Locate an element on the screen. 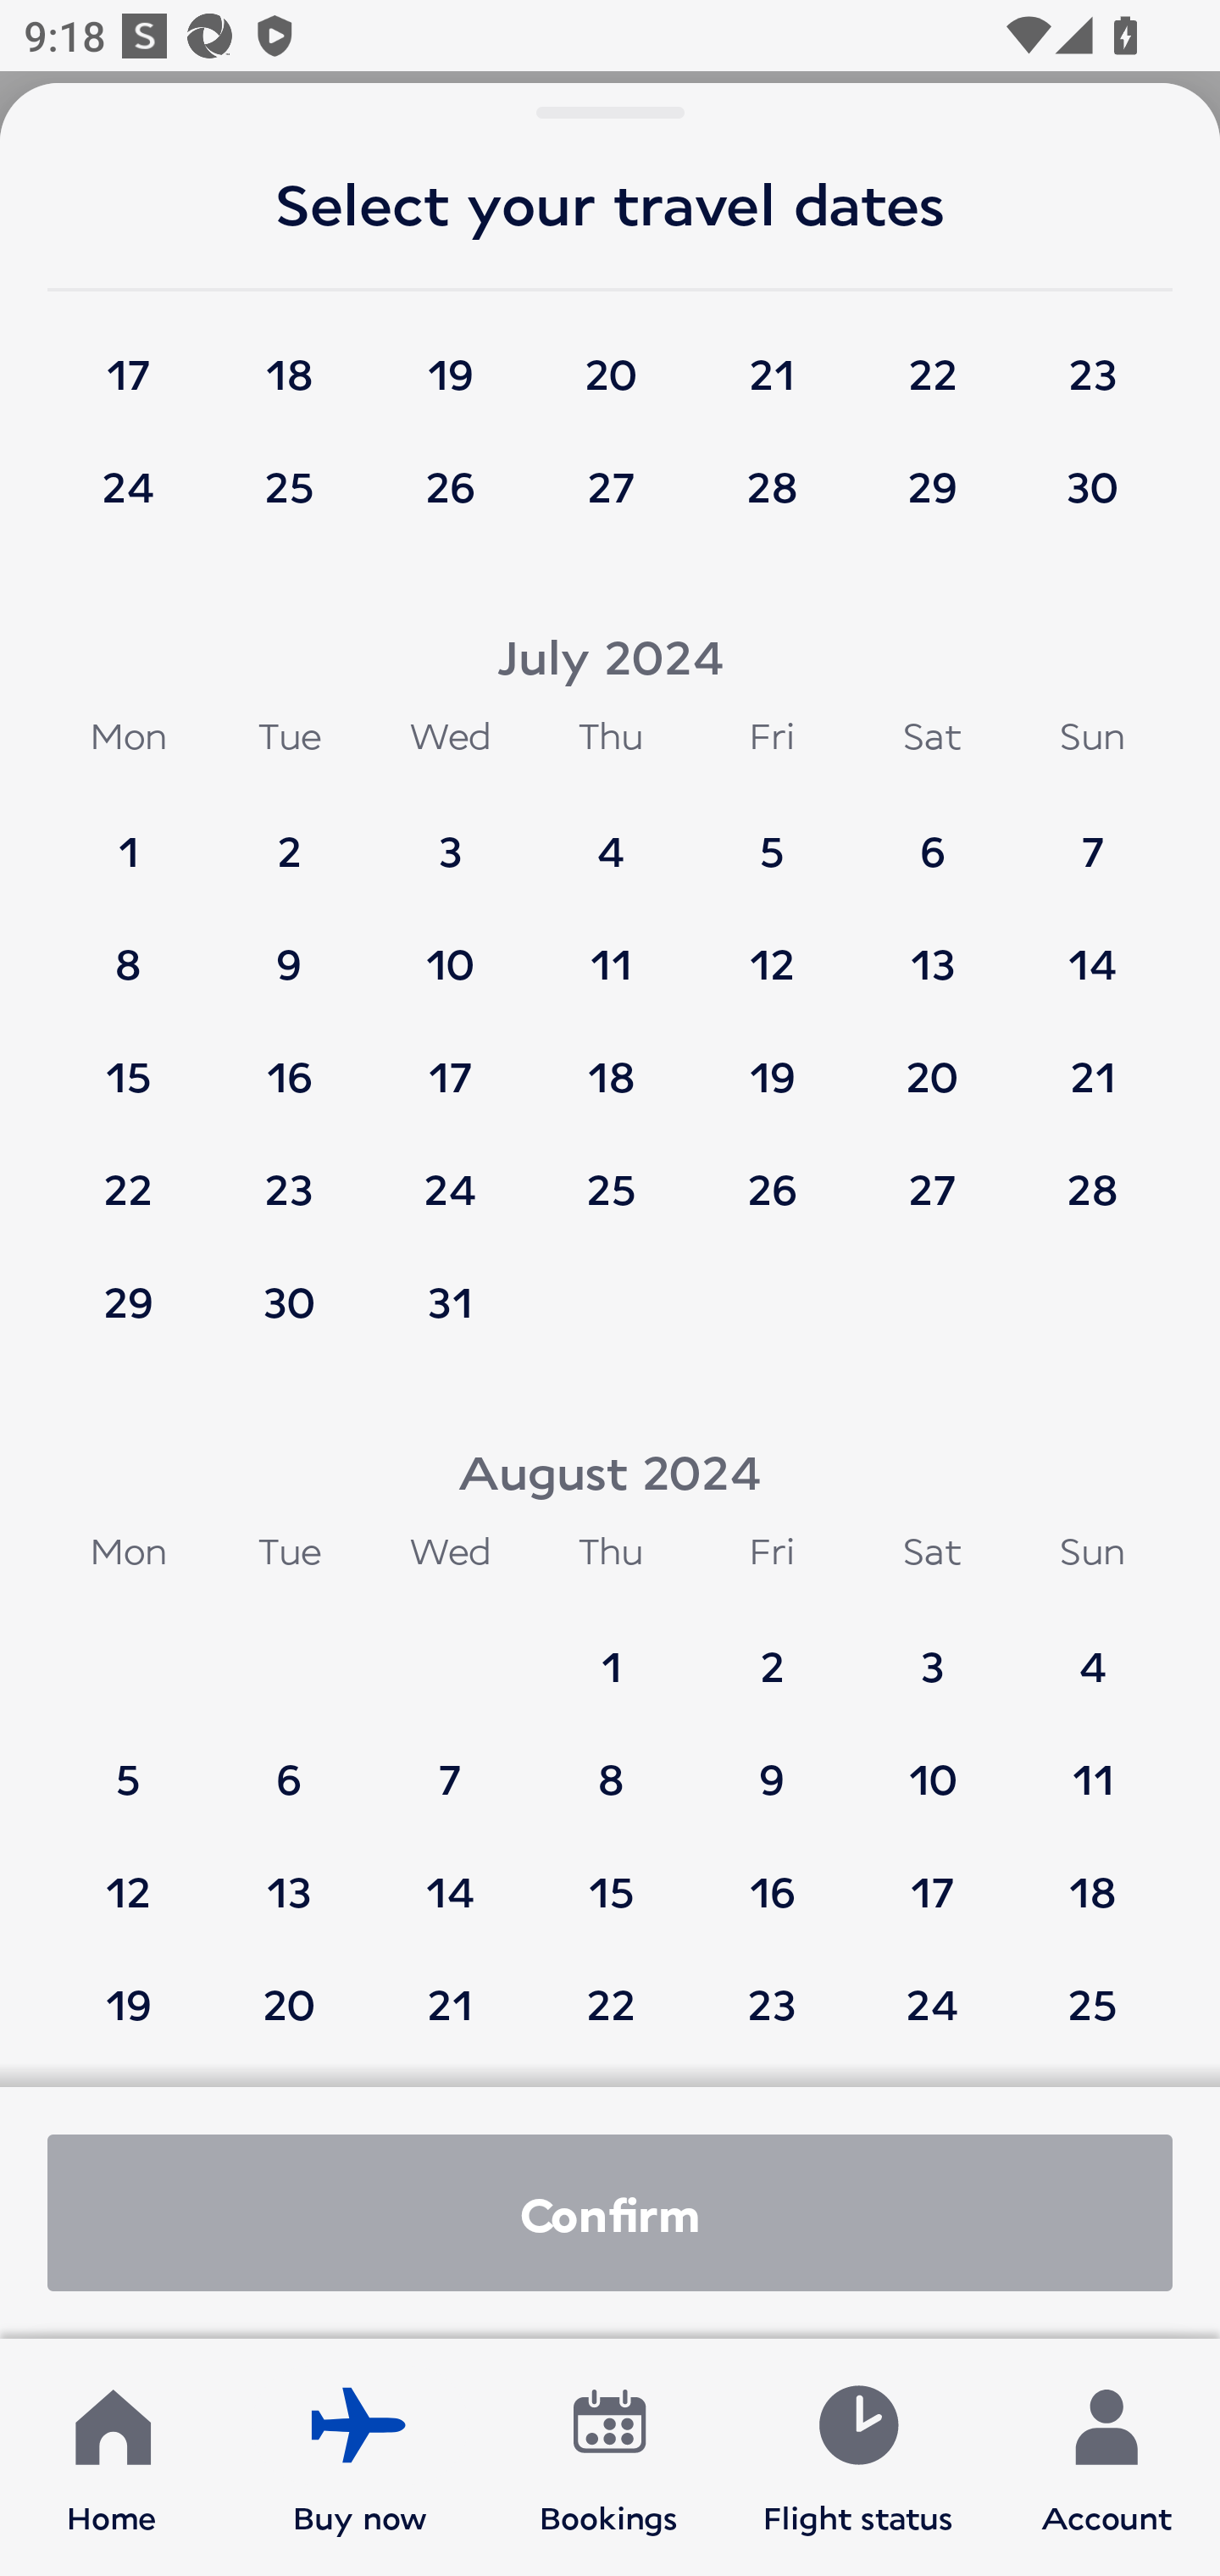 Image resolution: width=1220 pixels, height=2576 pixels. Home is located at coordinates (112, 2457).